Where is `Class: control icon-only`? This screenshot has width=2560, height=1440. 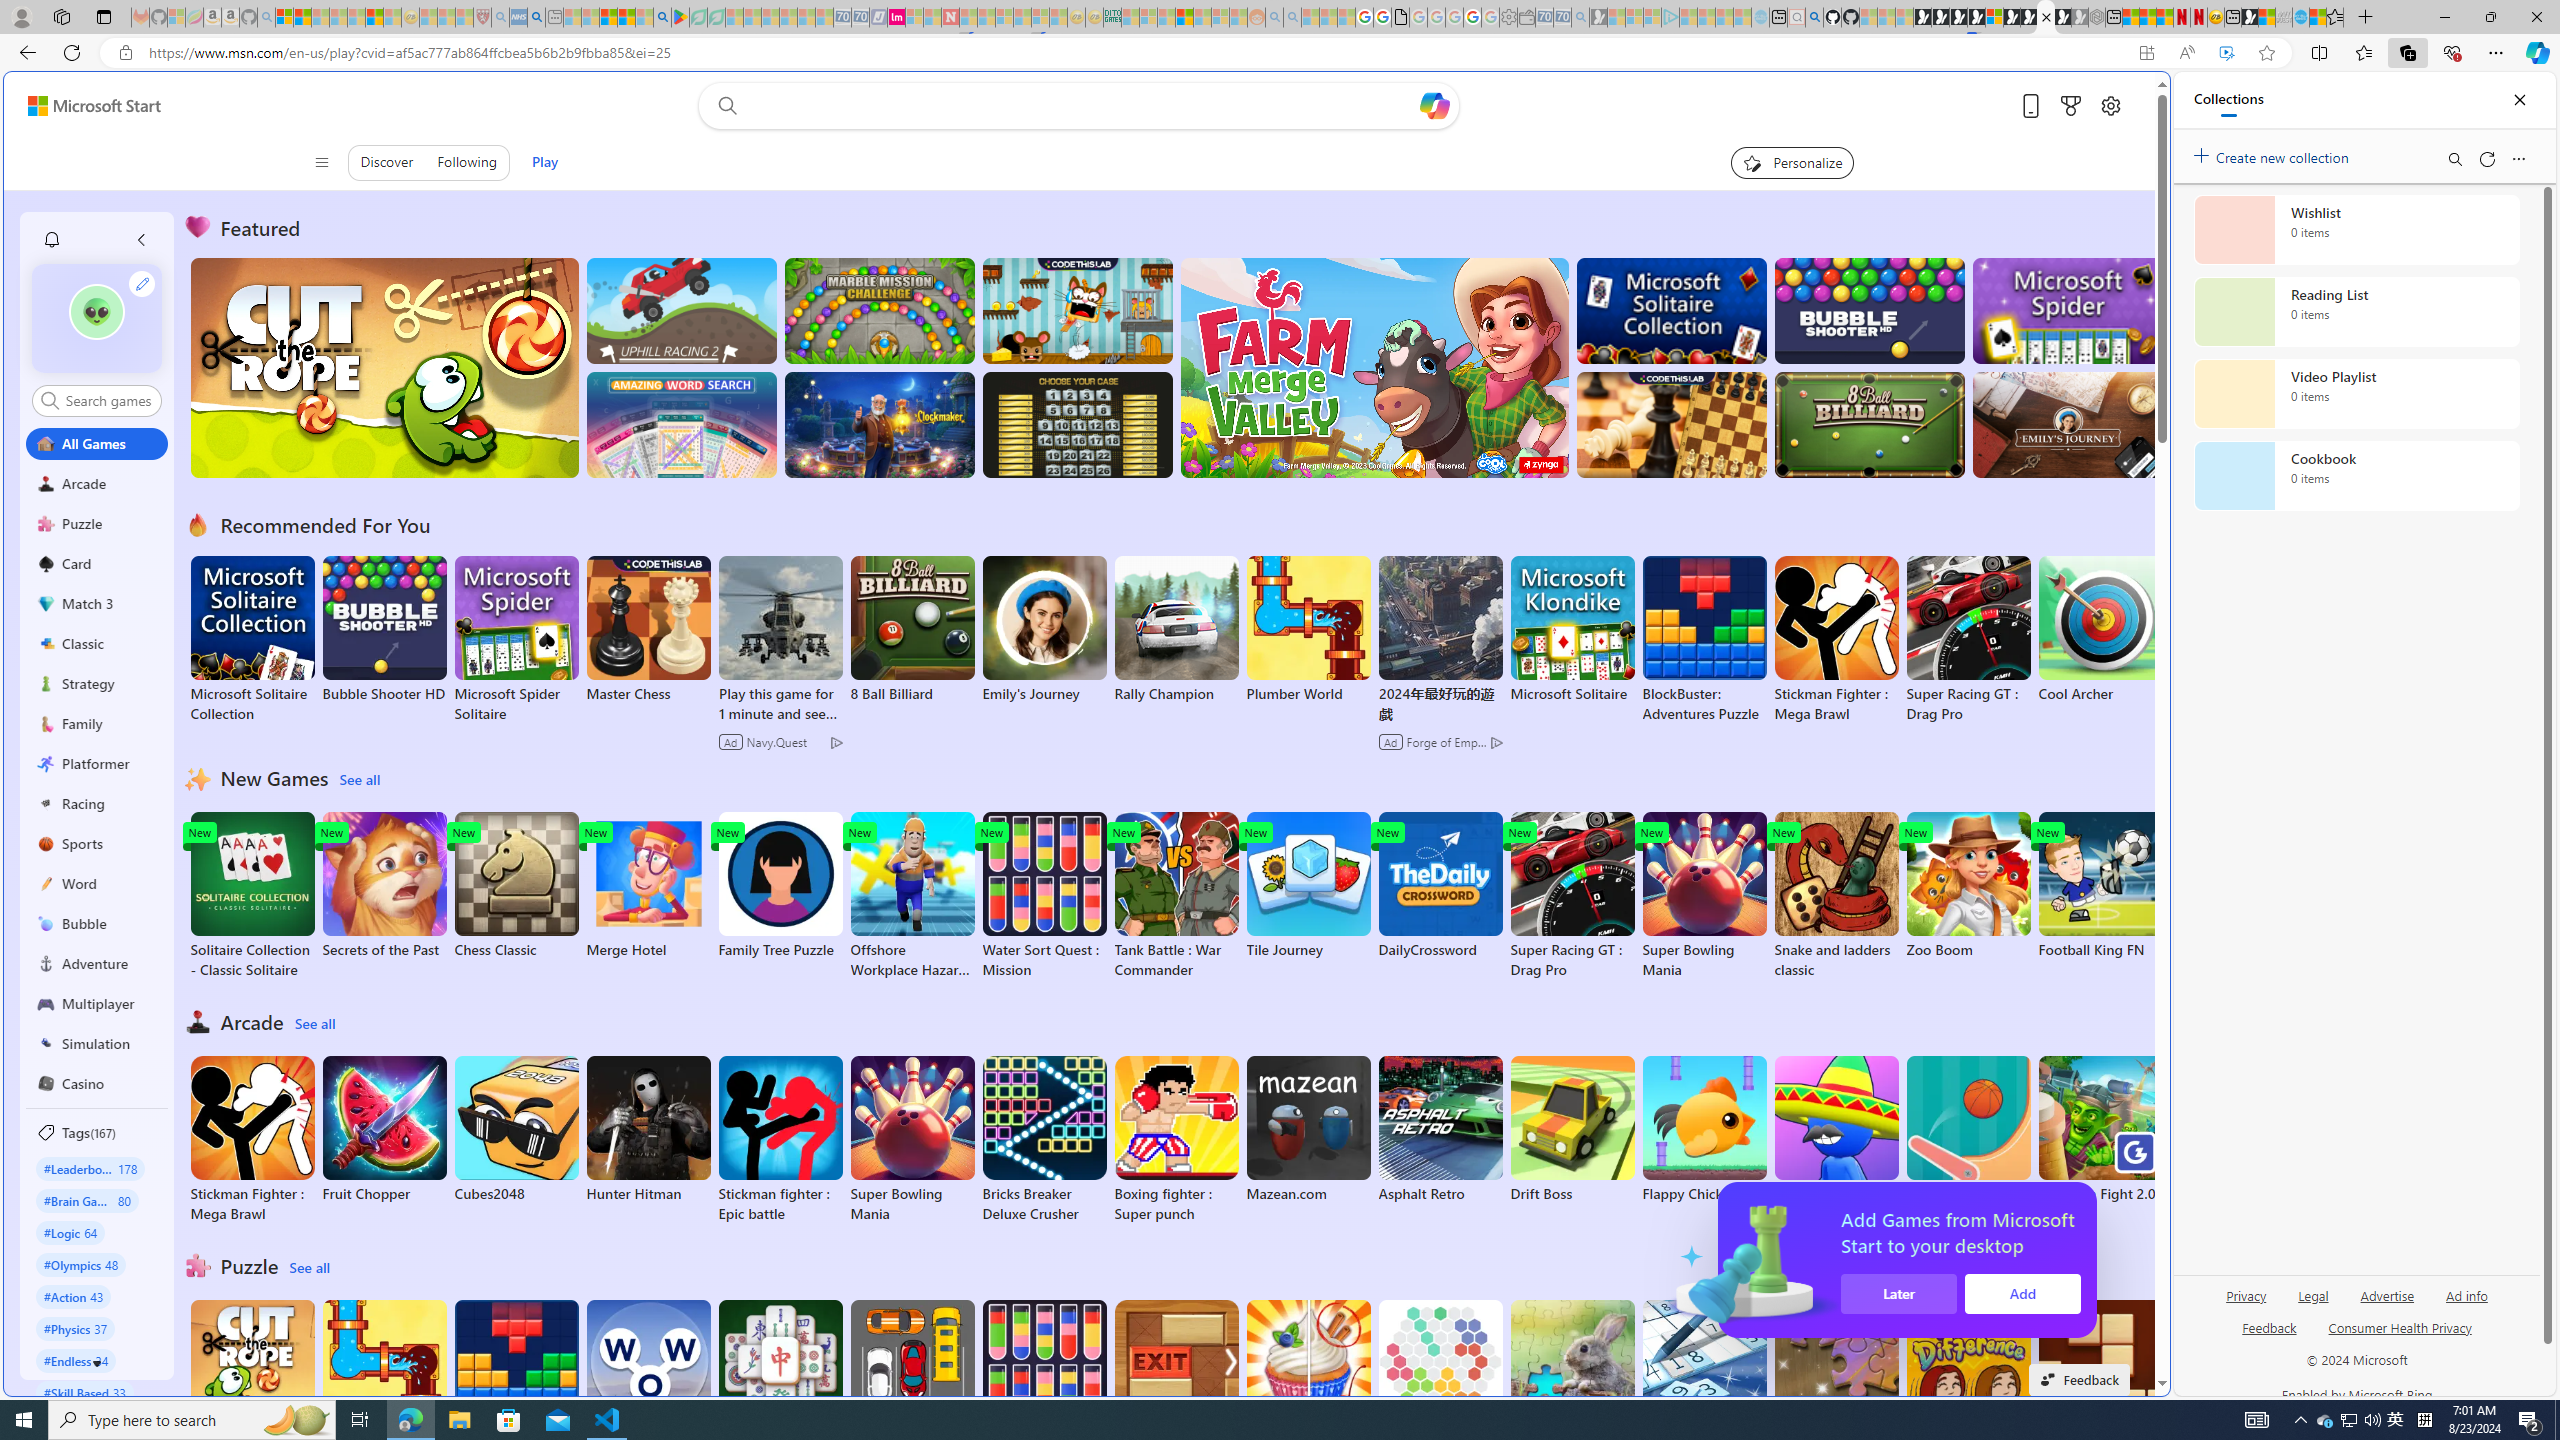 Class: control icon-only is located at coordinates (320, 162).